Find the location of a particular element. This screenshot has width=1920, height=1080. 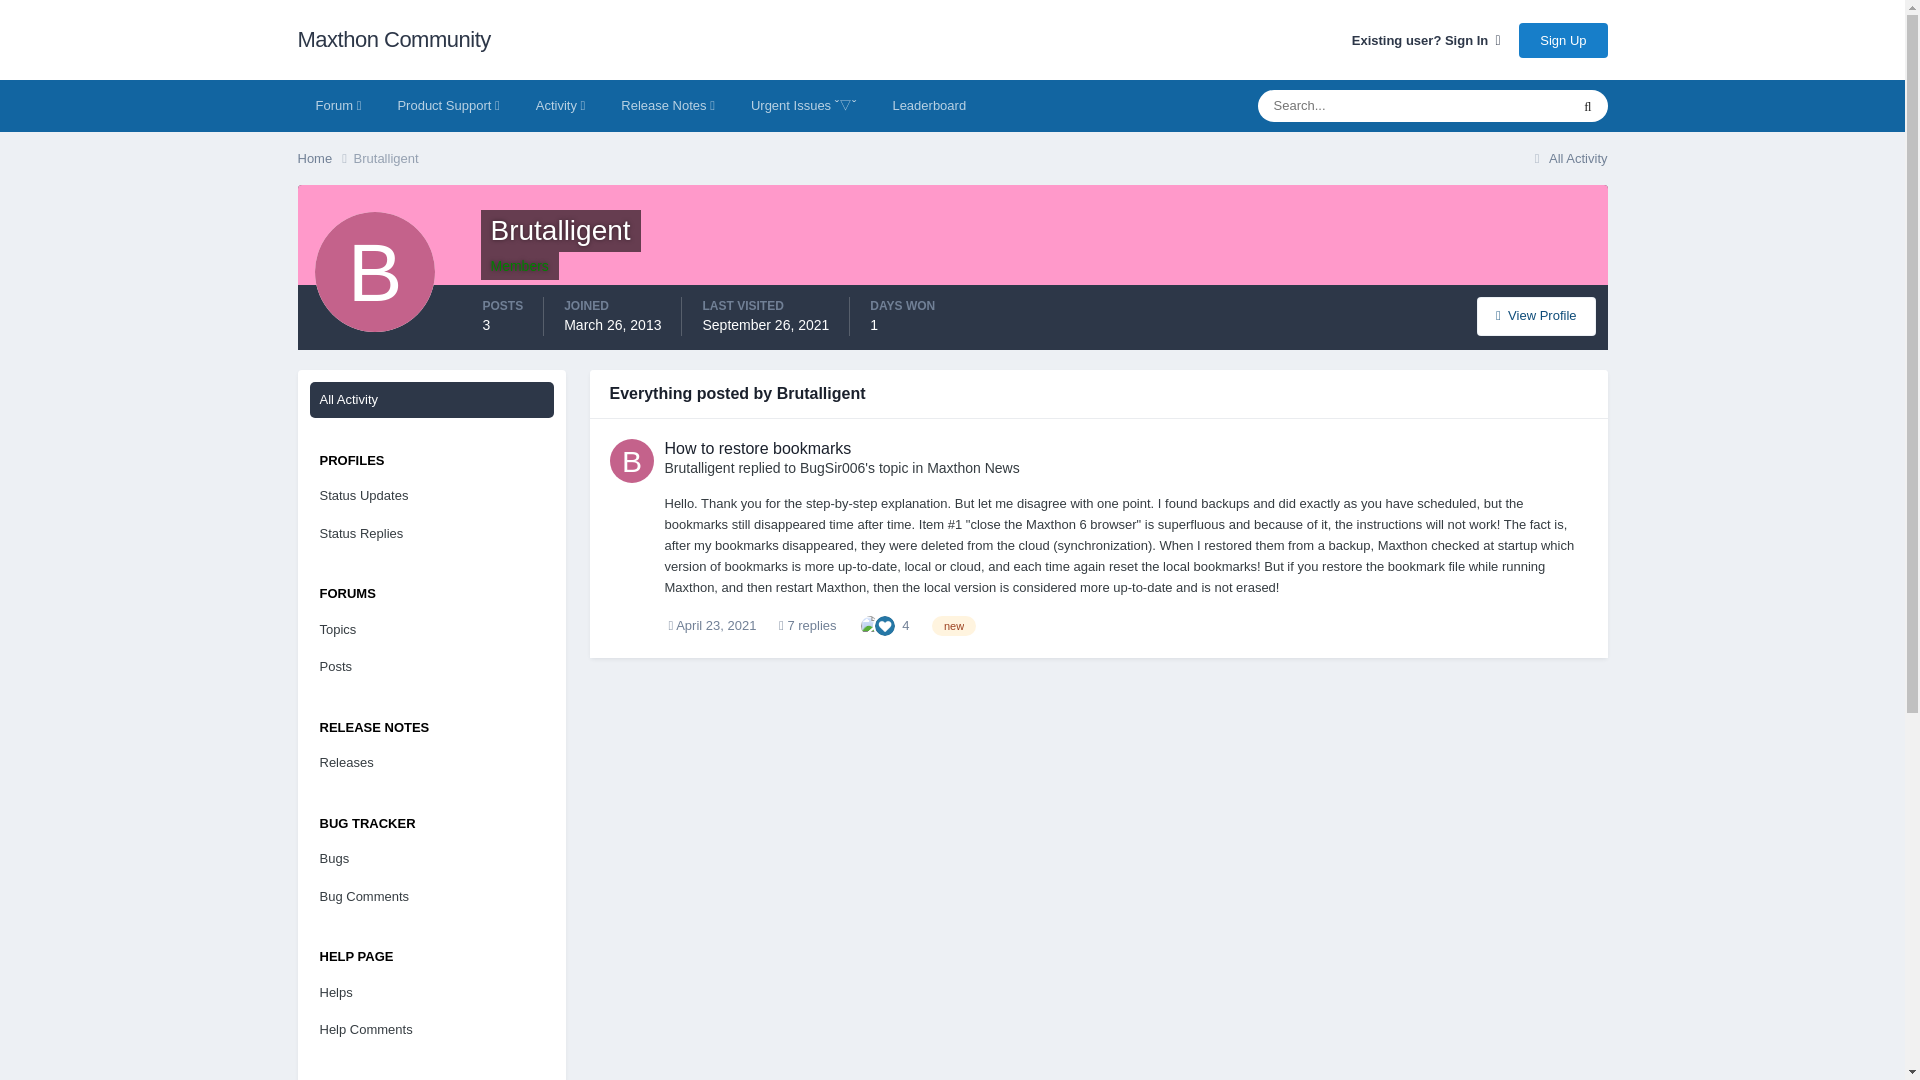

Maxthon Community is located at coordinates (394, 40).